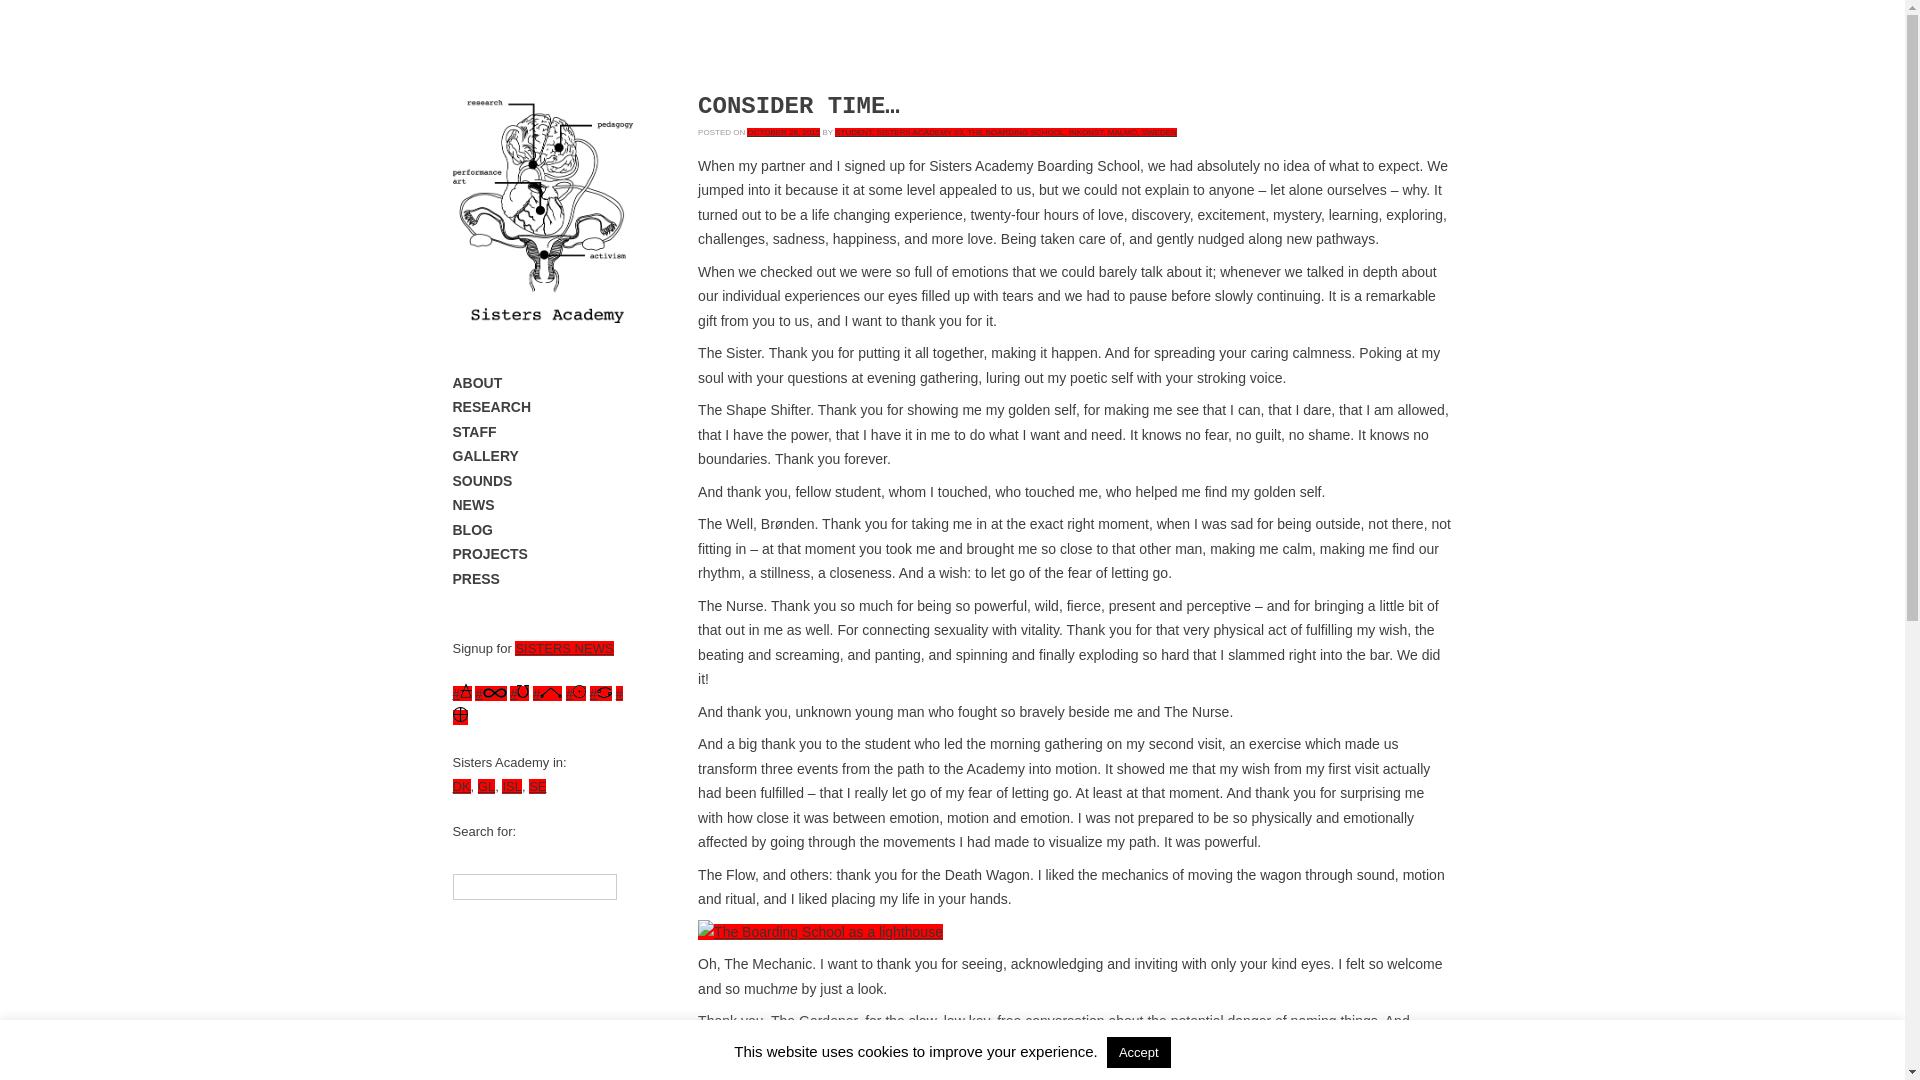 The width and height of the screenshot is (1920, 1080). What do you see at coordinates (541, 480) in the screenshot?
I see `SOUNDS` at bounding box center [541, 480].